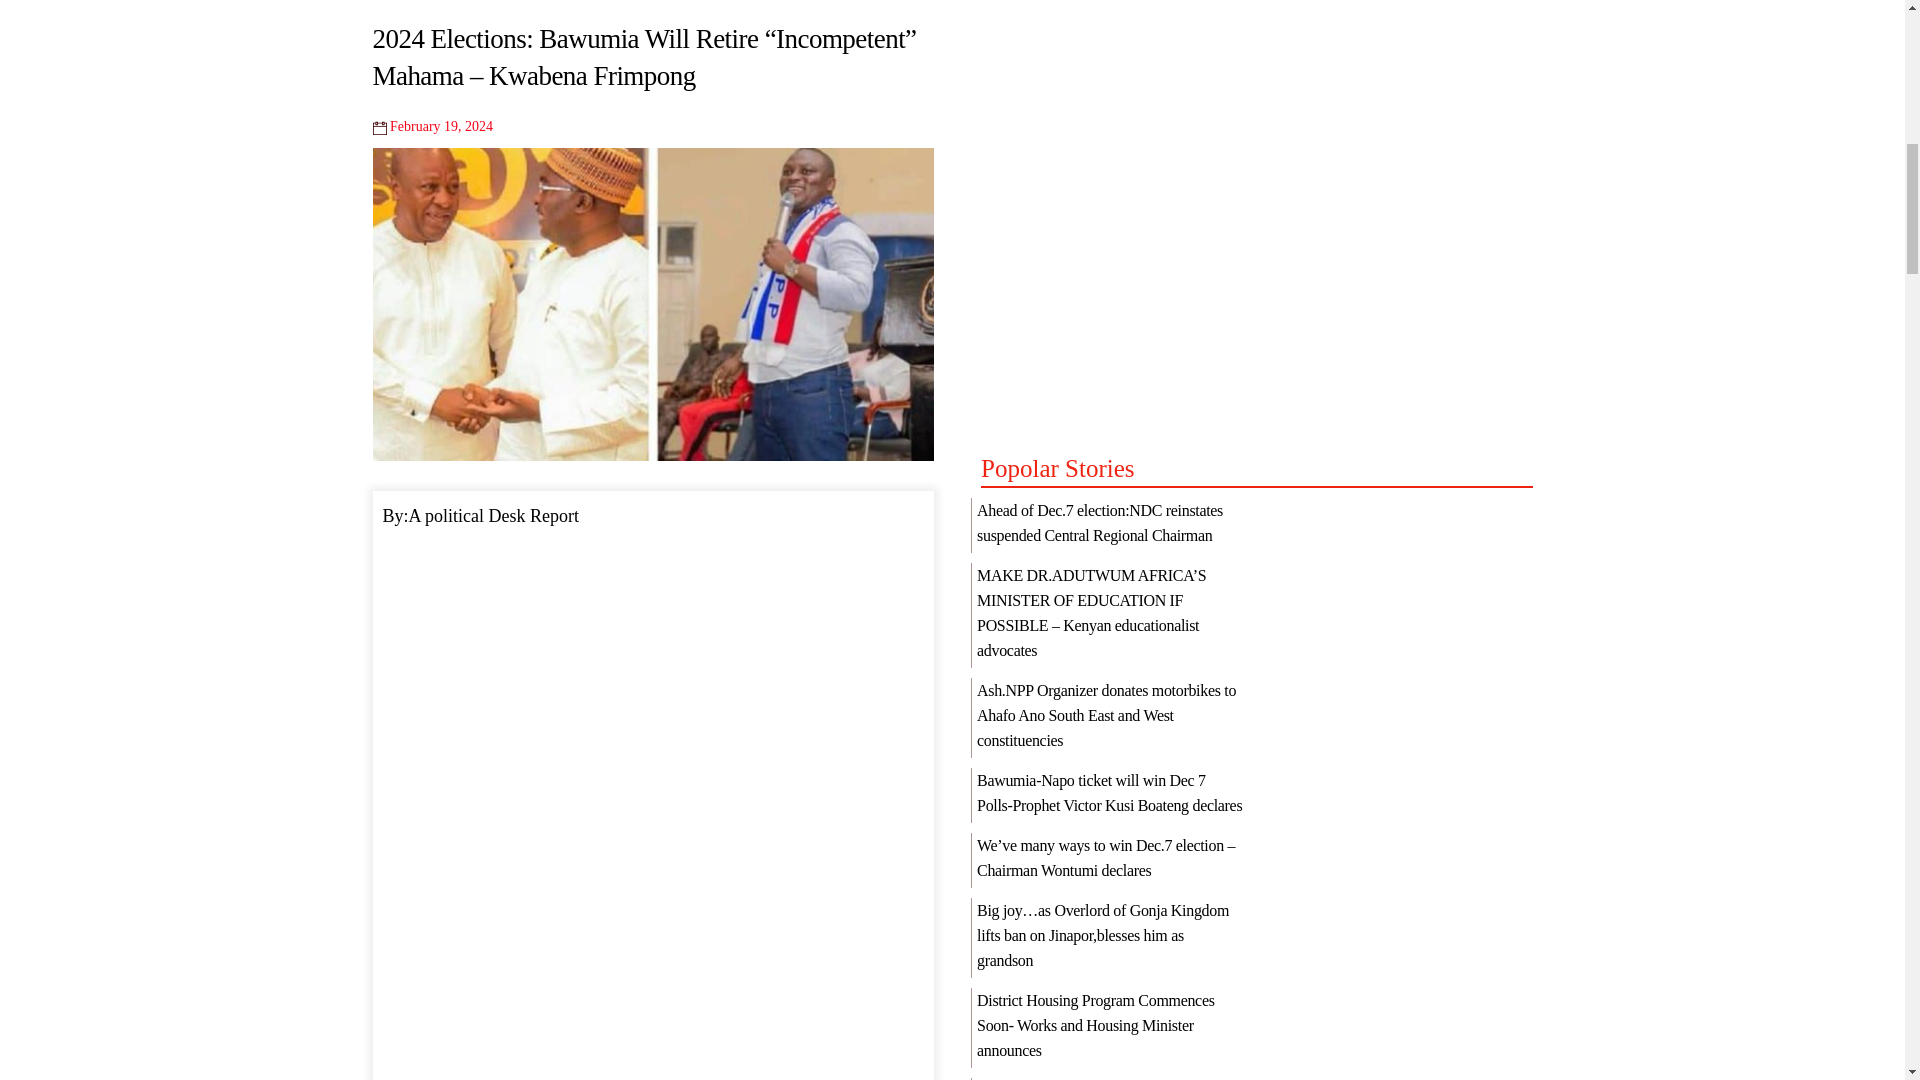 This screenshot has width=1920, height=1080. Describe the element at coordinates (652, 304) in the screenshot. I see `IMG-20240219-WA0090` at that location.